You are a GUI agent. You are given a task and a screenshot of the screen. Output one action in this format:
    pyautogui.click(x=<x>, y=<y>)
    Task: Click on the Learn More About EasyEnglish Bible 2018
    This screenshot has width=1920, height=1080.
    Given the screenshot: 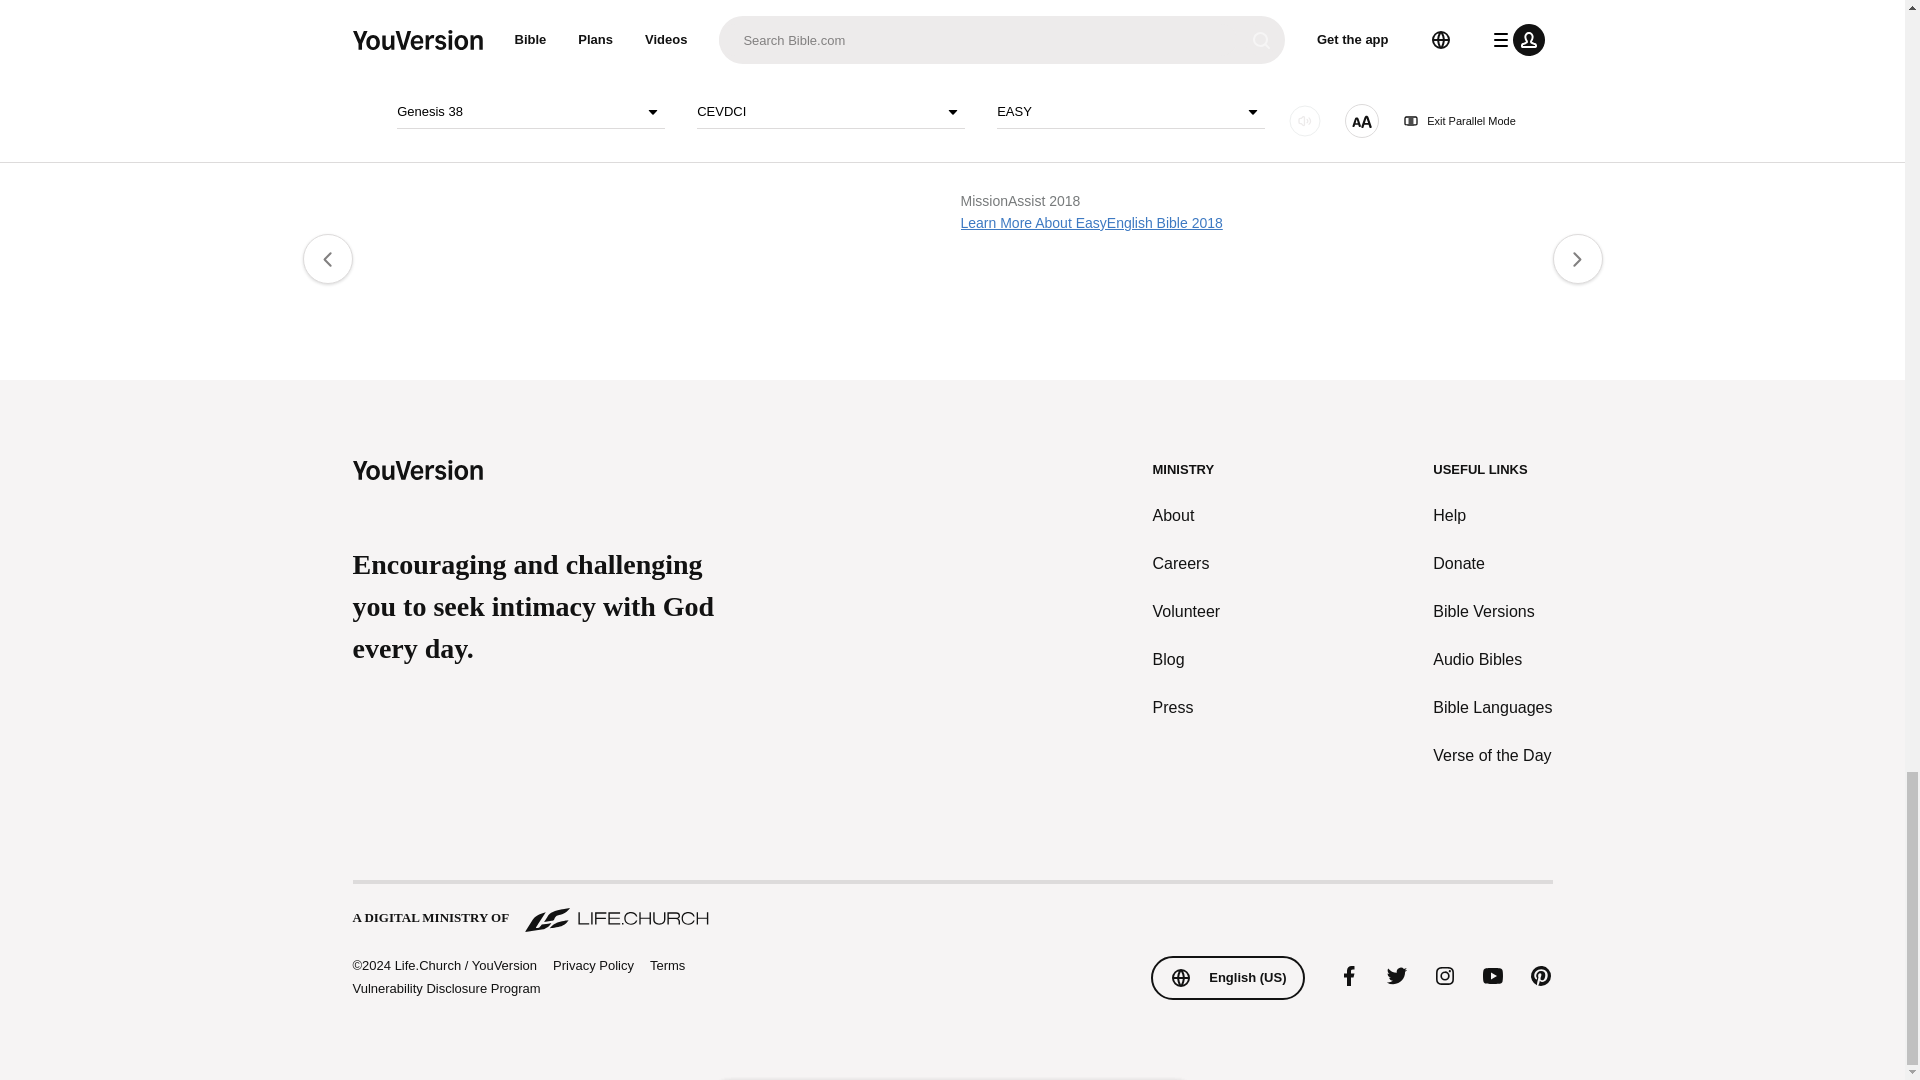 What is the action you would take?
    pyautogui.click(x=1090, y=222)
    